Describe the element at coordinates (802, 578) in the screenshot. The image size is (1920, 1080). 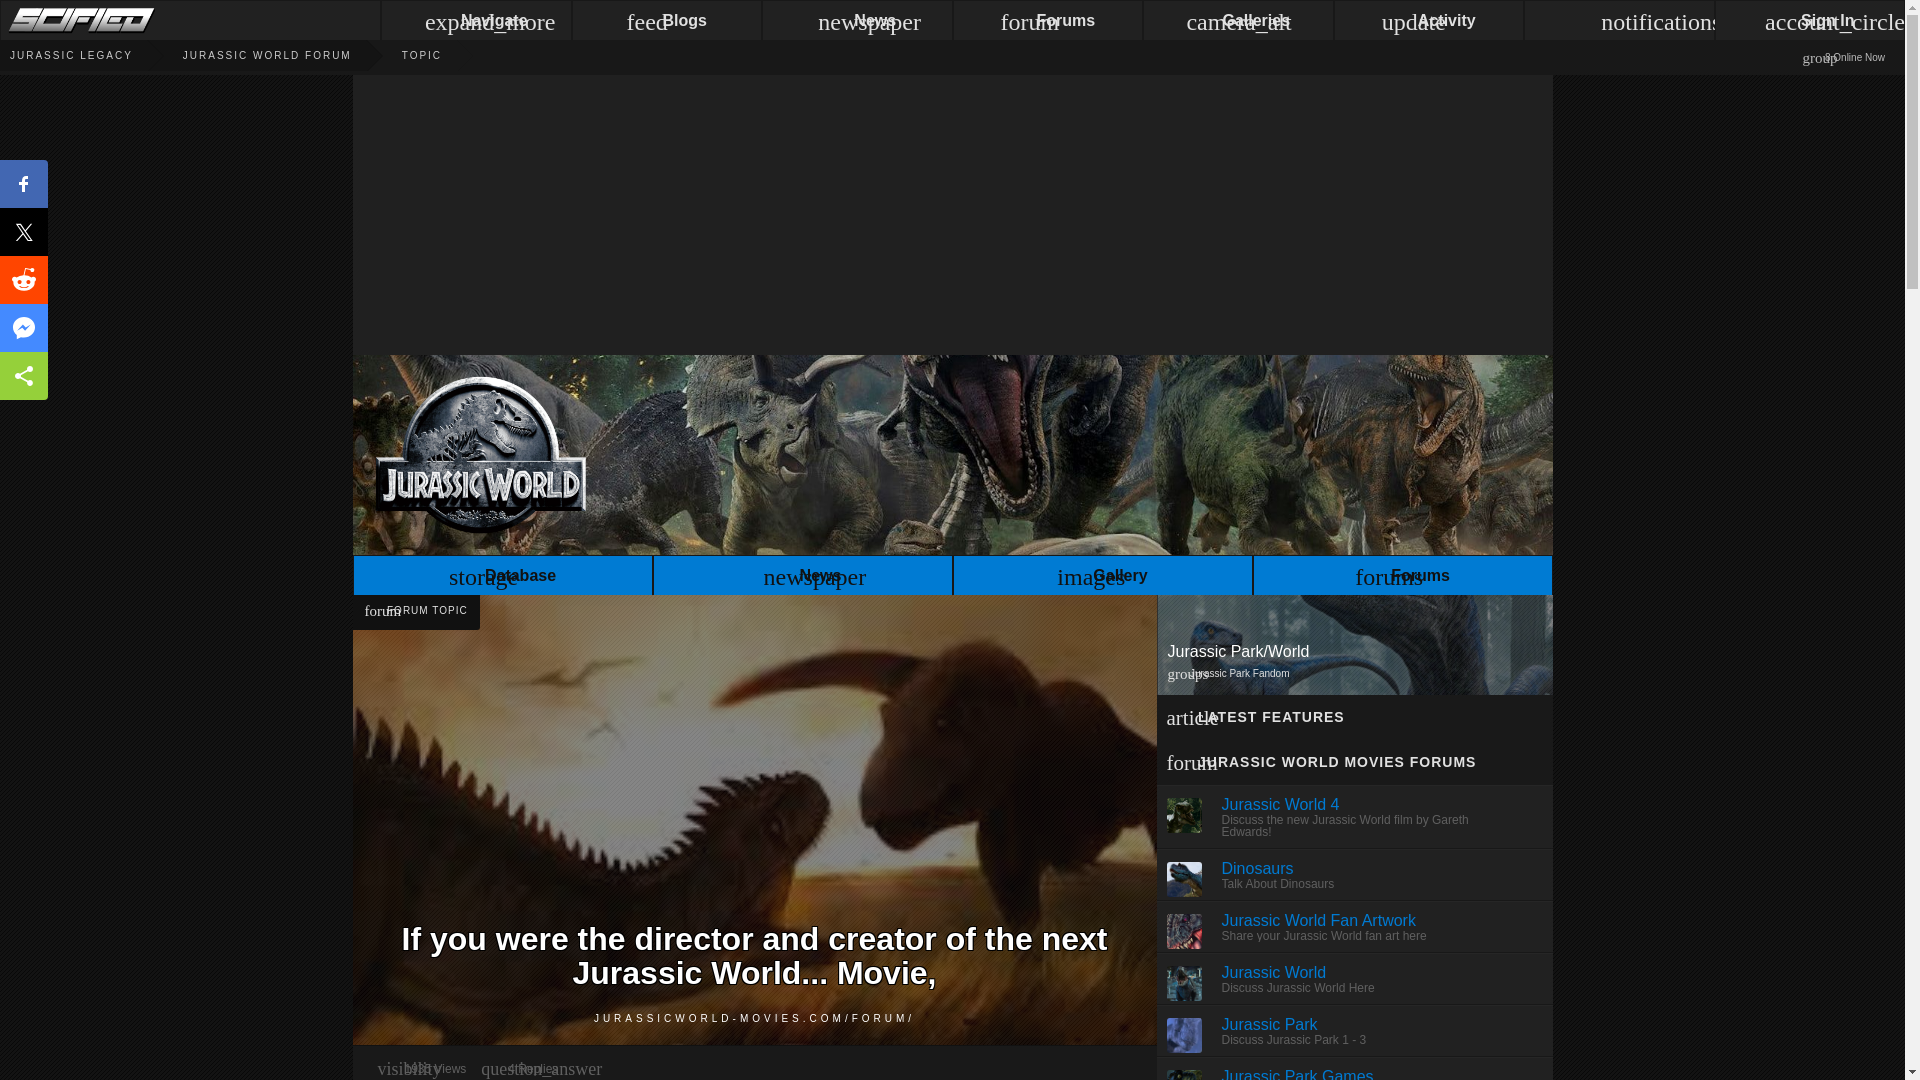
I see `News` at that location.